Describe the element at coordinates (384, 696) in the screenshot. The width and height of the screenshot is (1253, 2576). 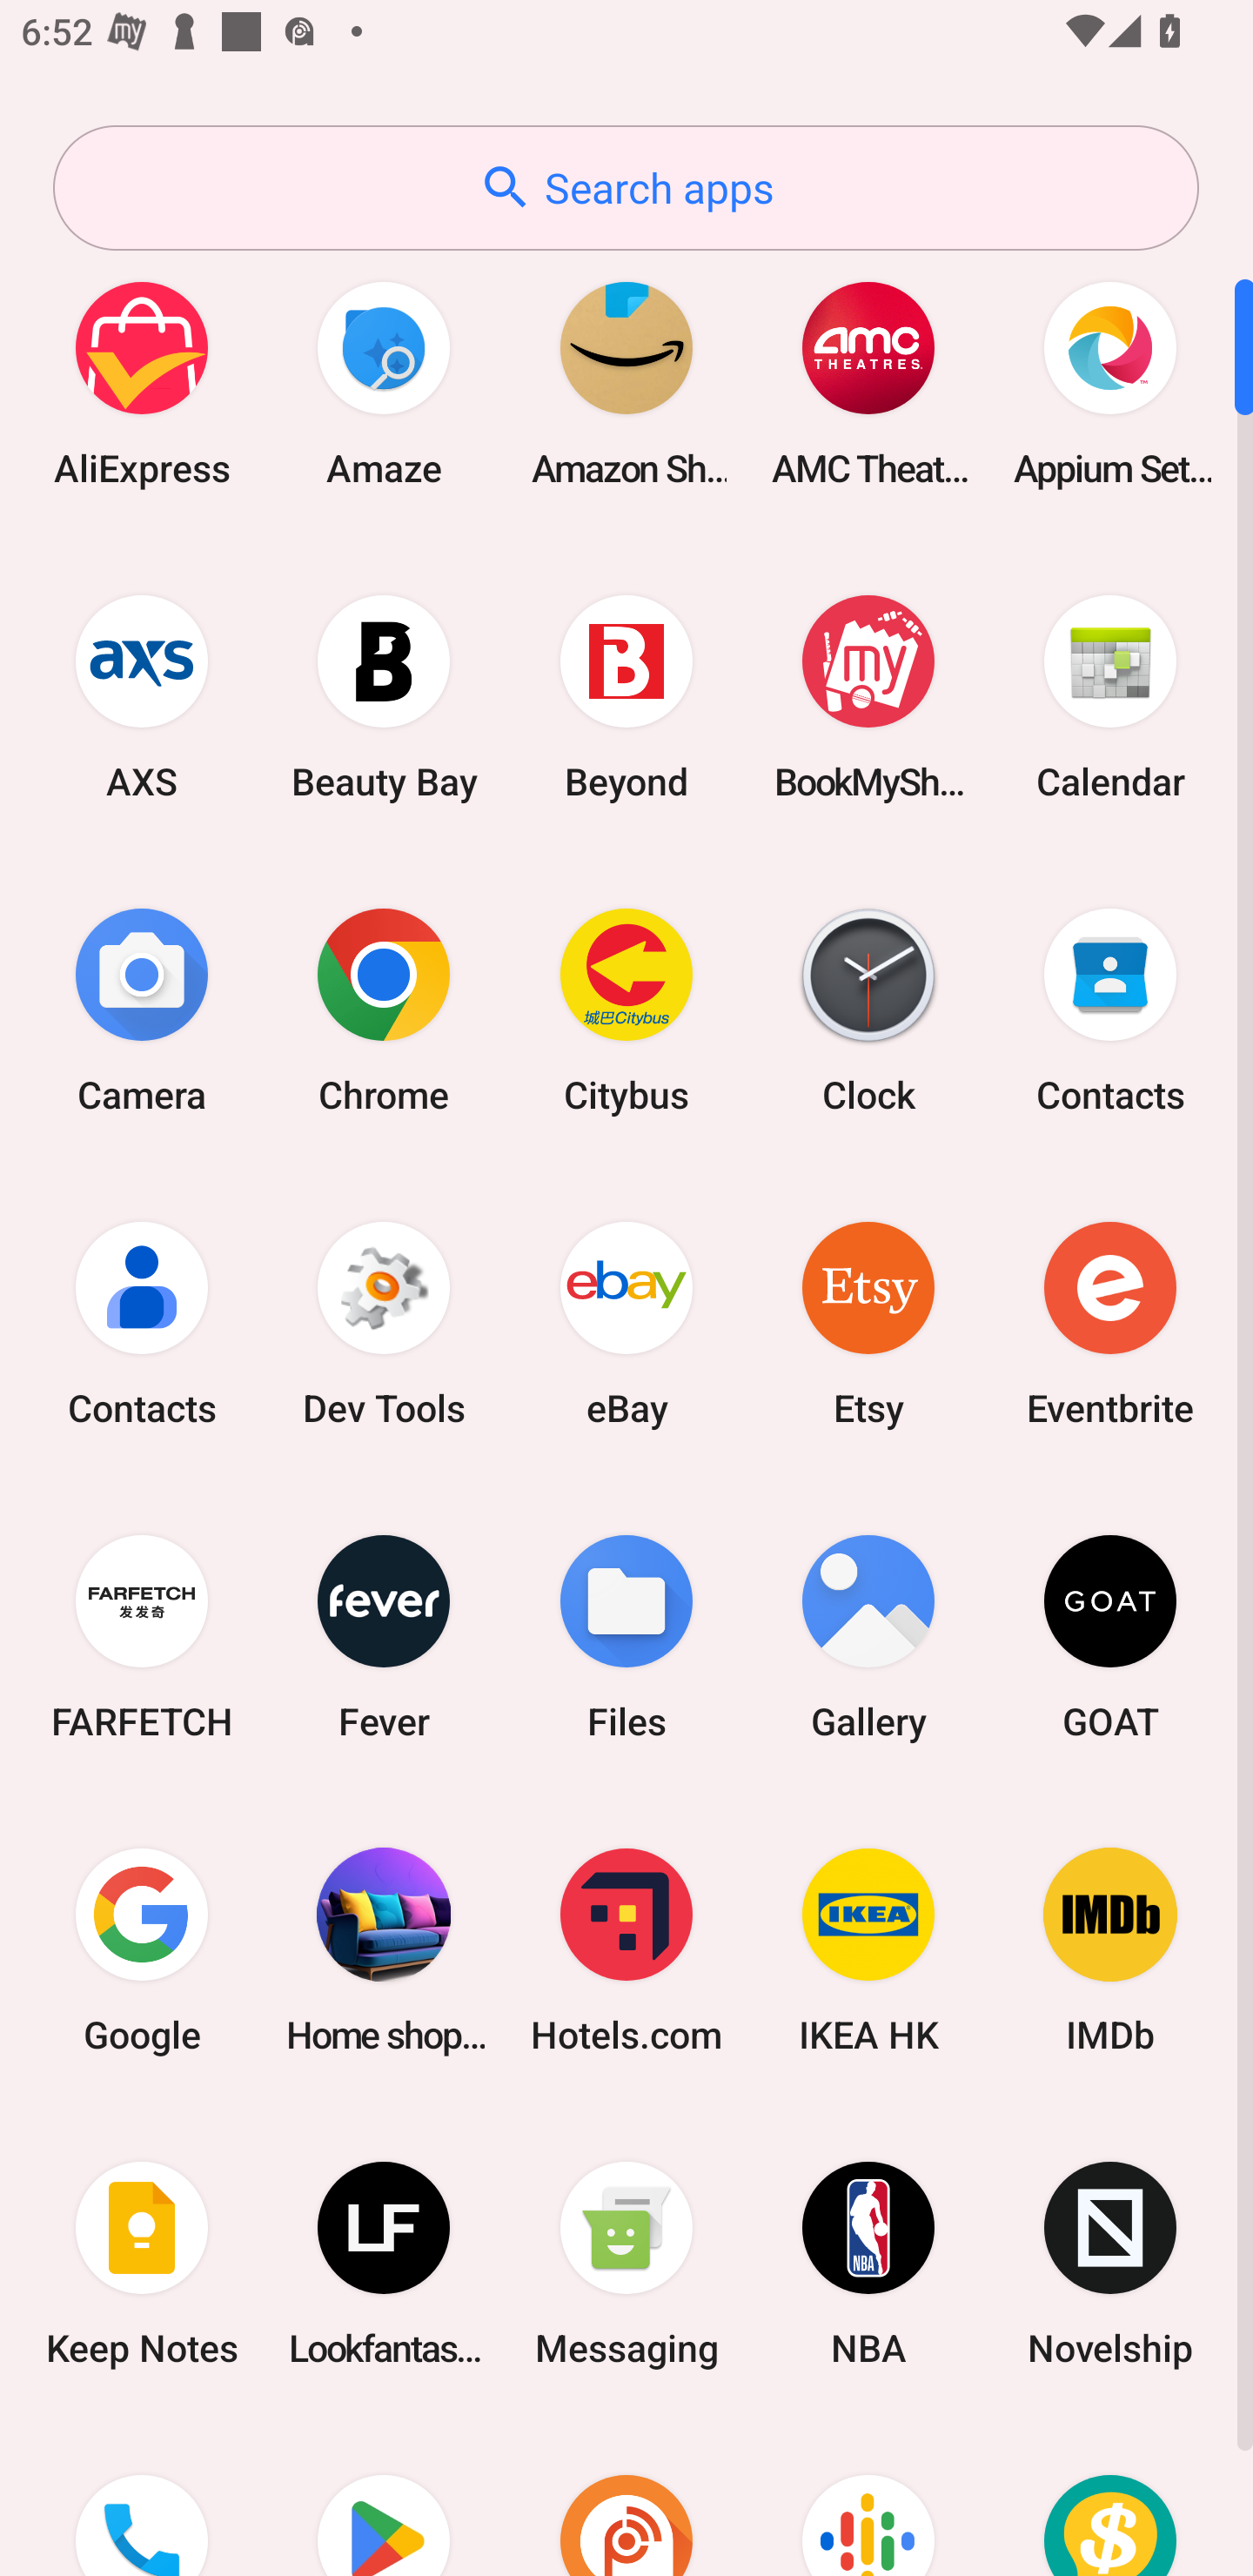
I see `Beauty Bay` at that location.